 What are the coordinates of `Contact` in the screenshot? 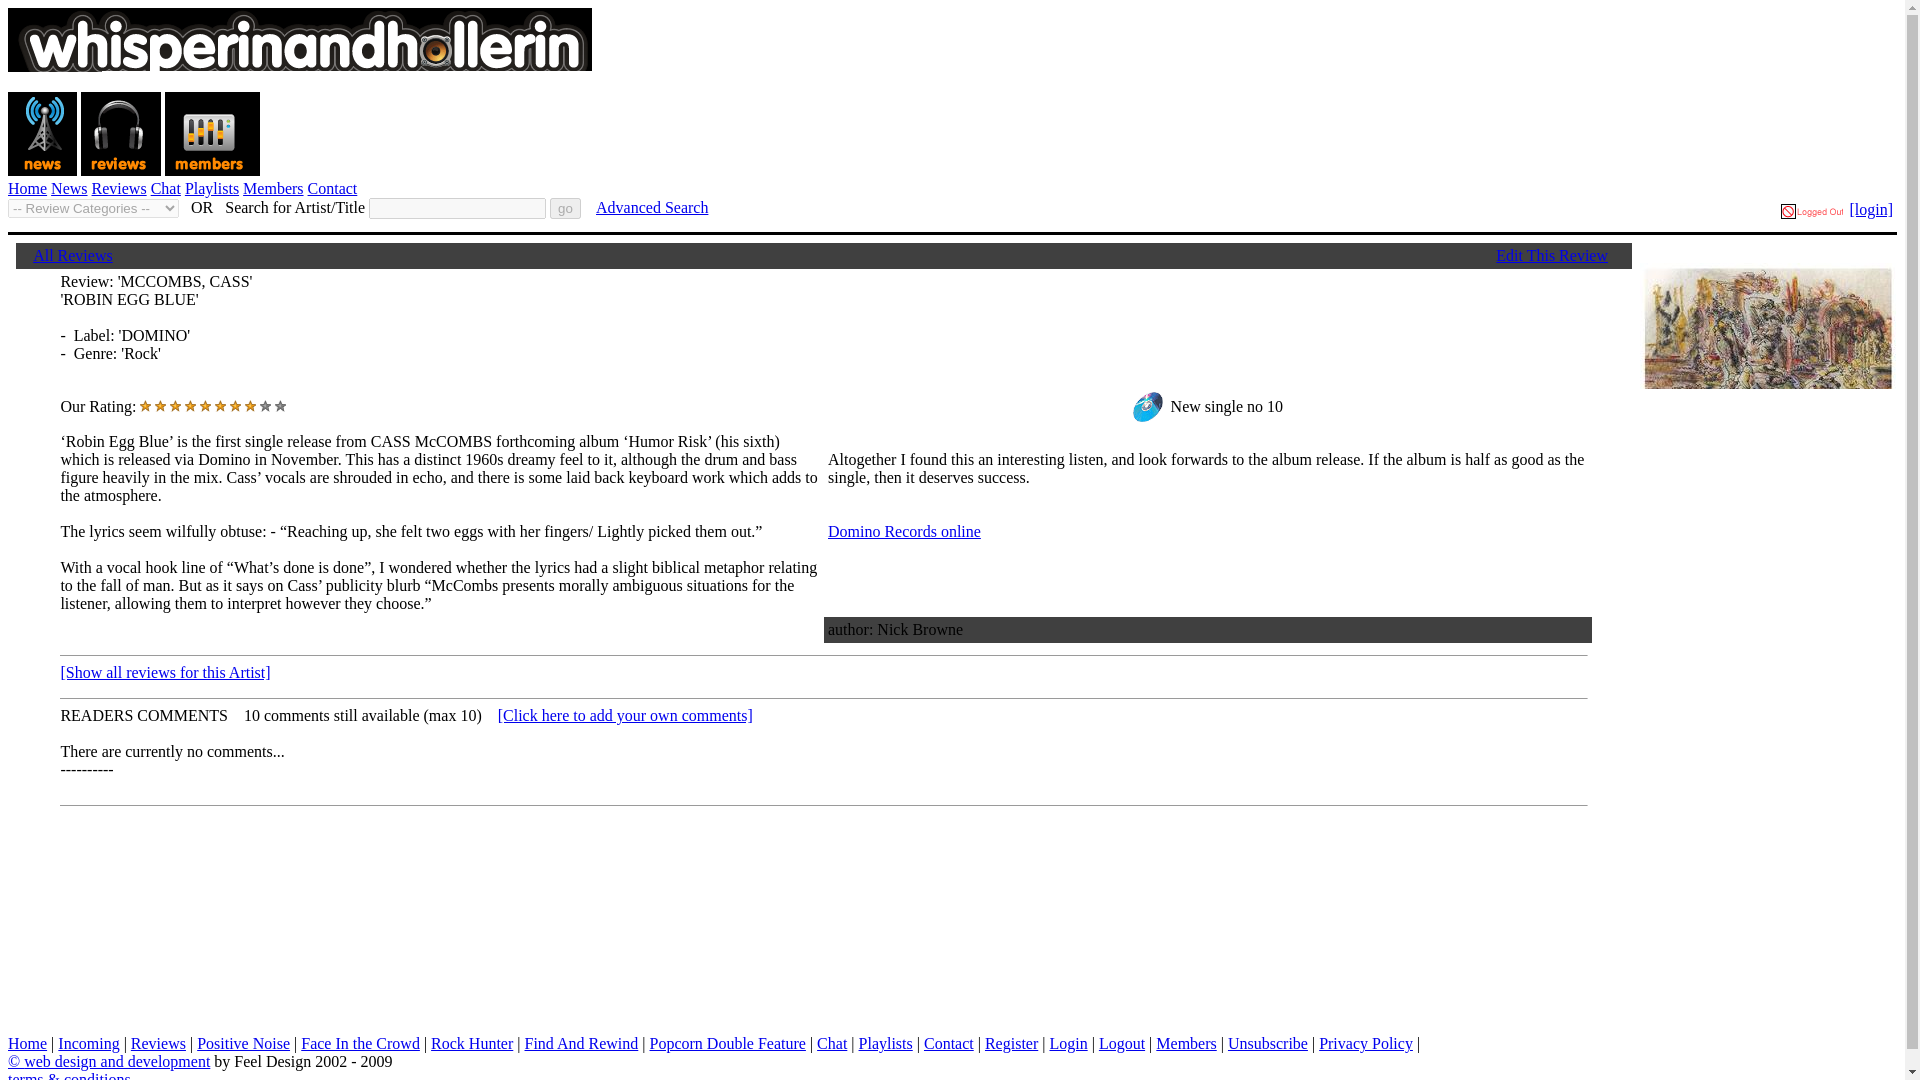 It's located at (948, 1042).